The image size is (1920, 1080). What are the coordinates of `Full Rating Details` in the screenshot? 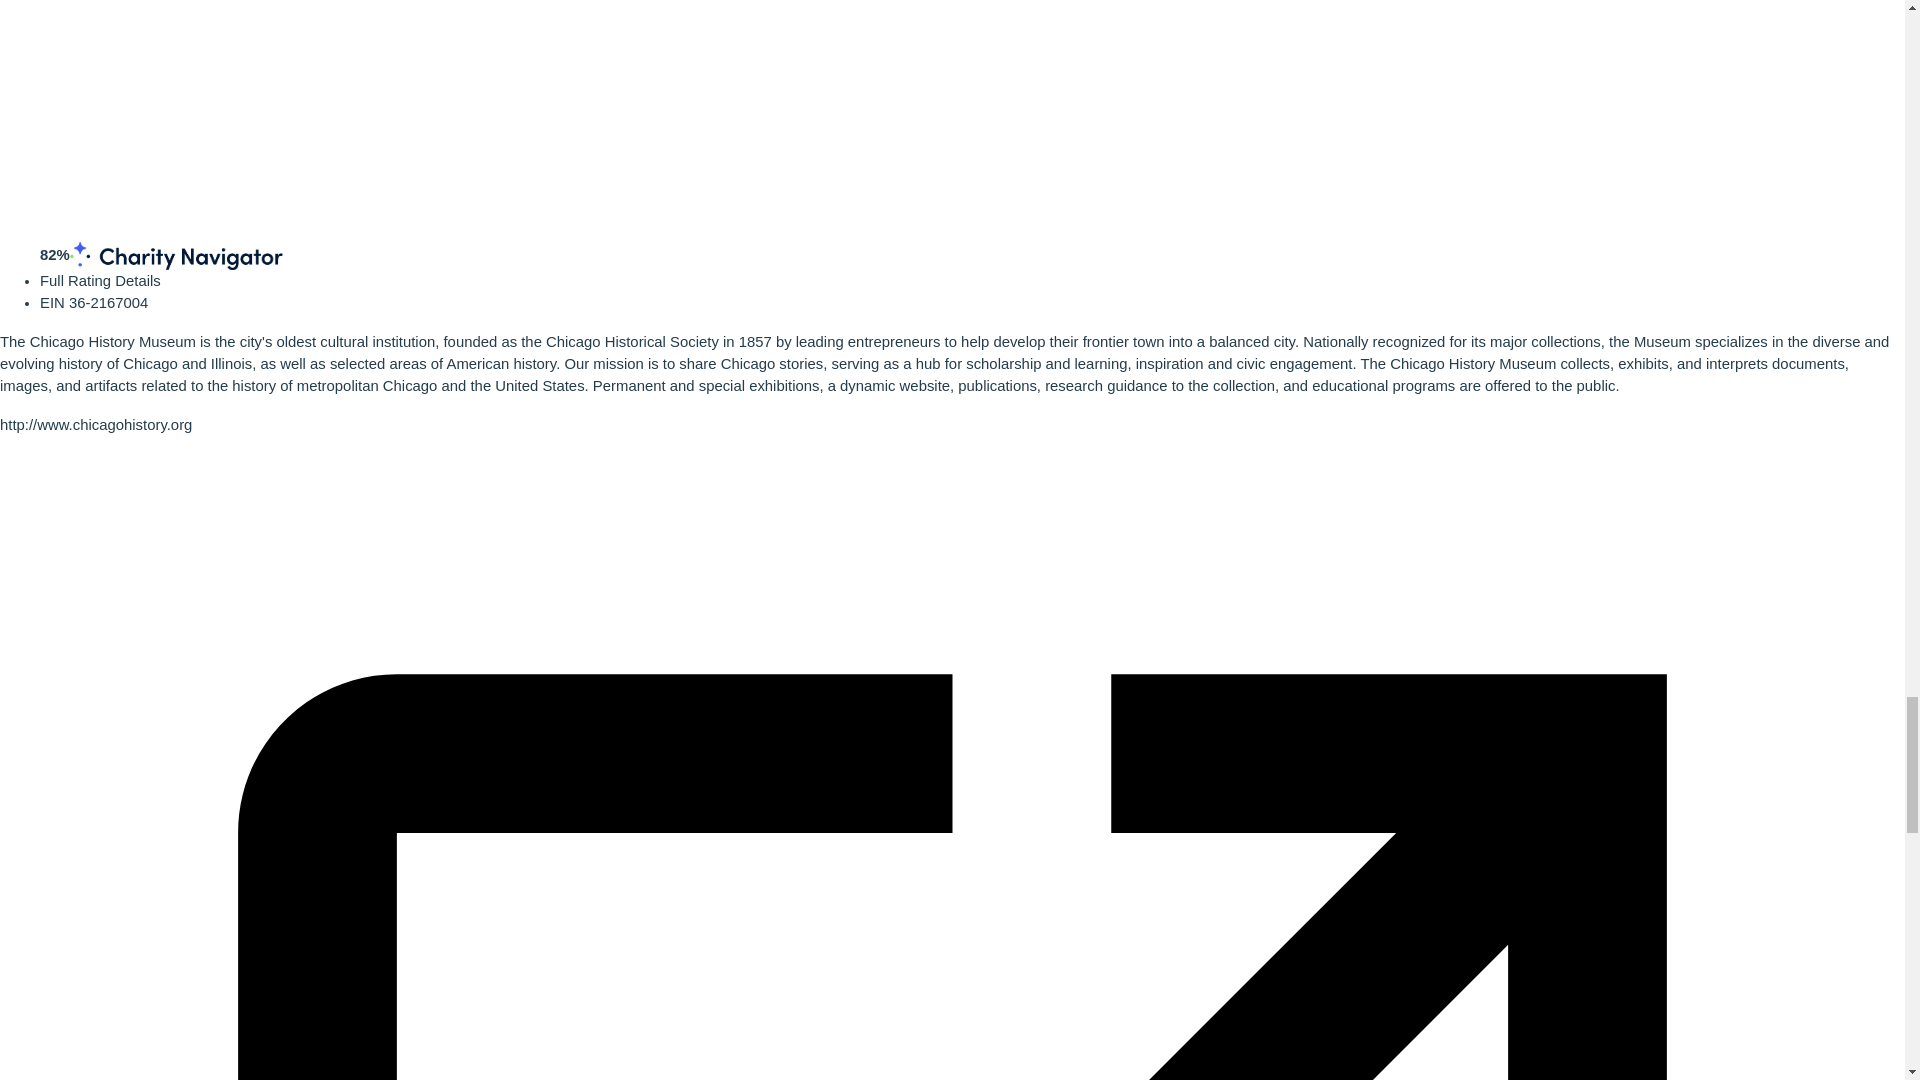 It's located at (100, 281).